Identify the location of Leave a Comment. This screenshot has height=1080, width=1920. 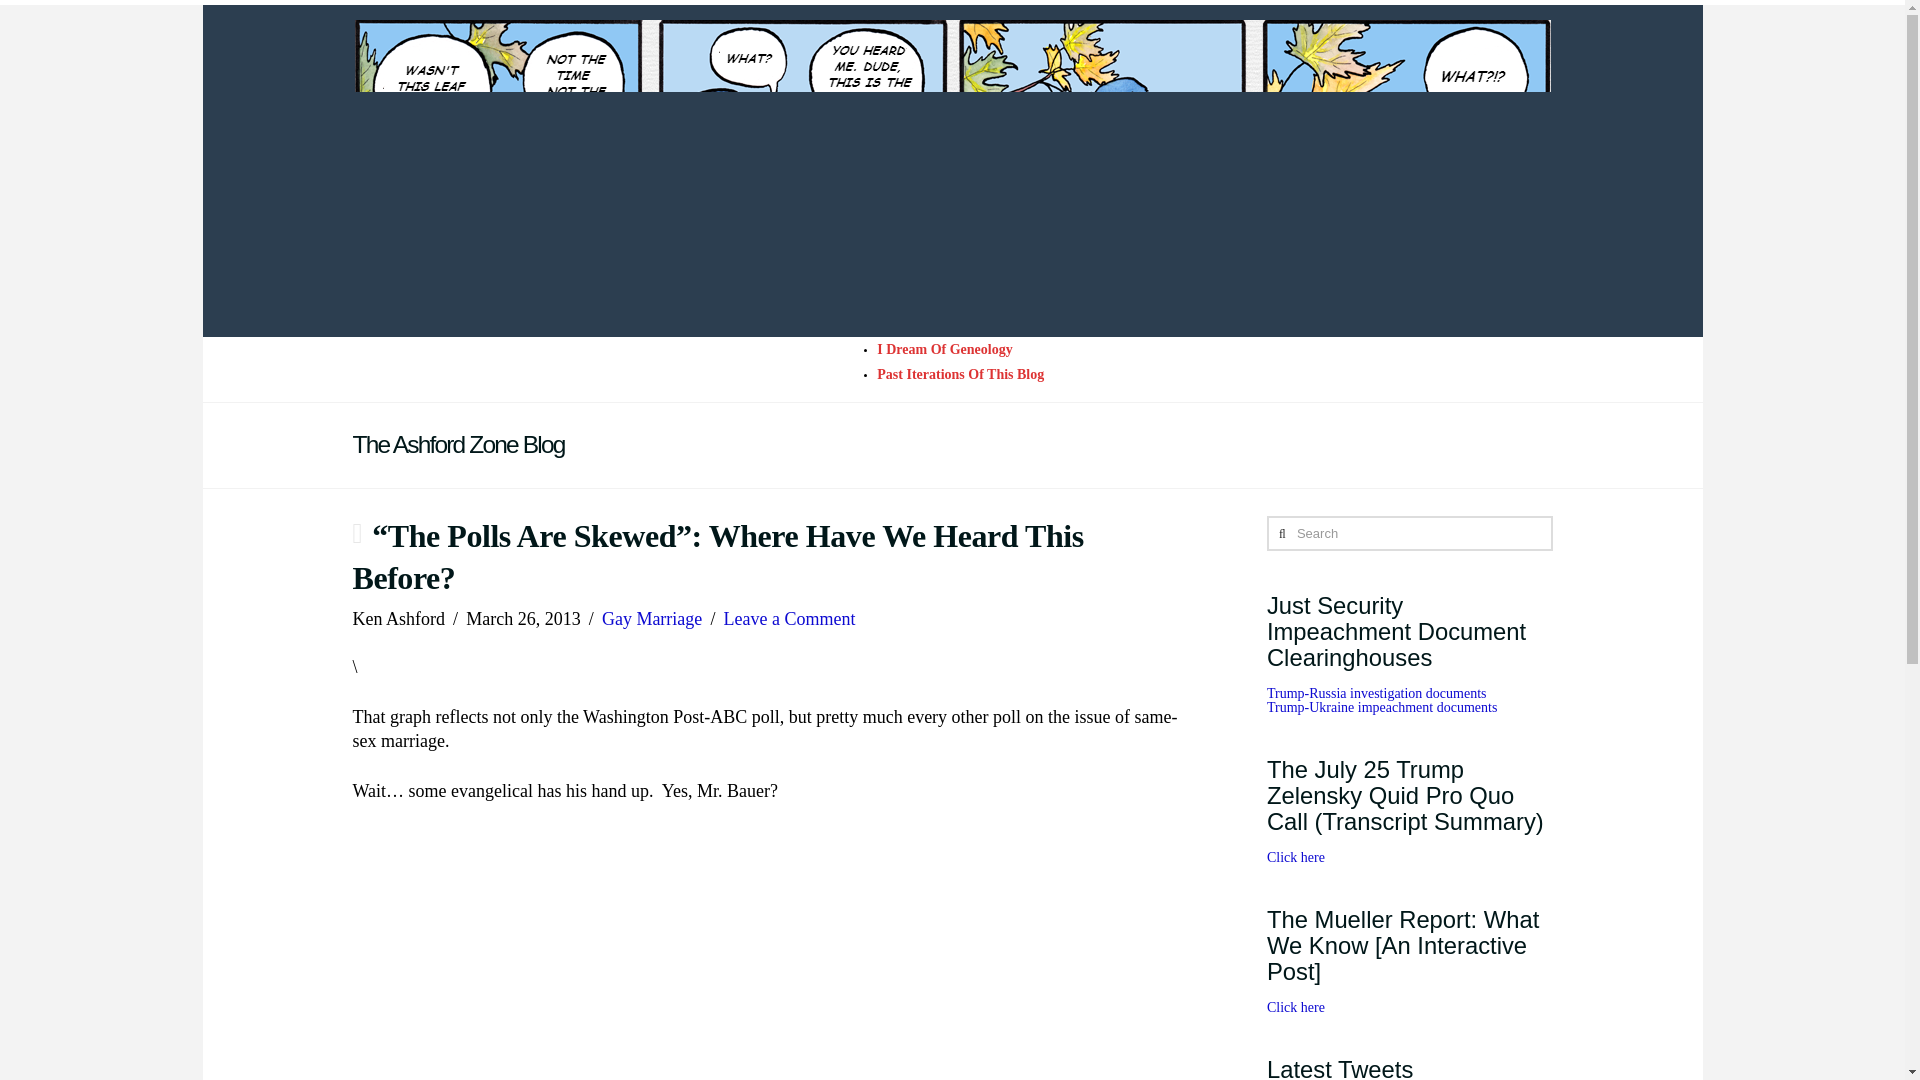
(790, 618).